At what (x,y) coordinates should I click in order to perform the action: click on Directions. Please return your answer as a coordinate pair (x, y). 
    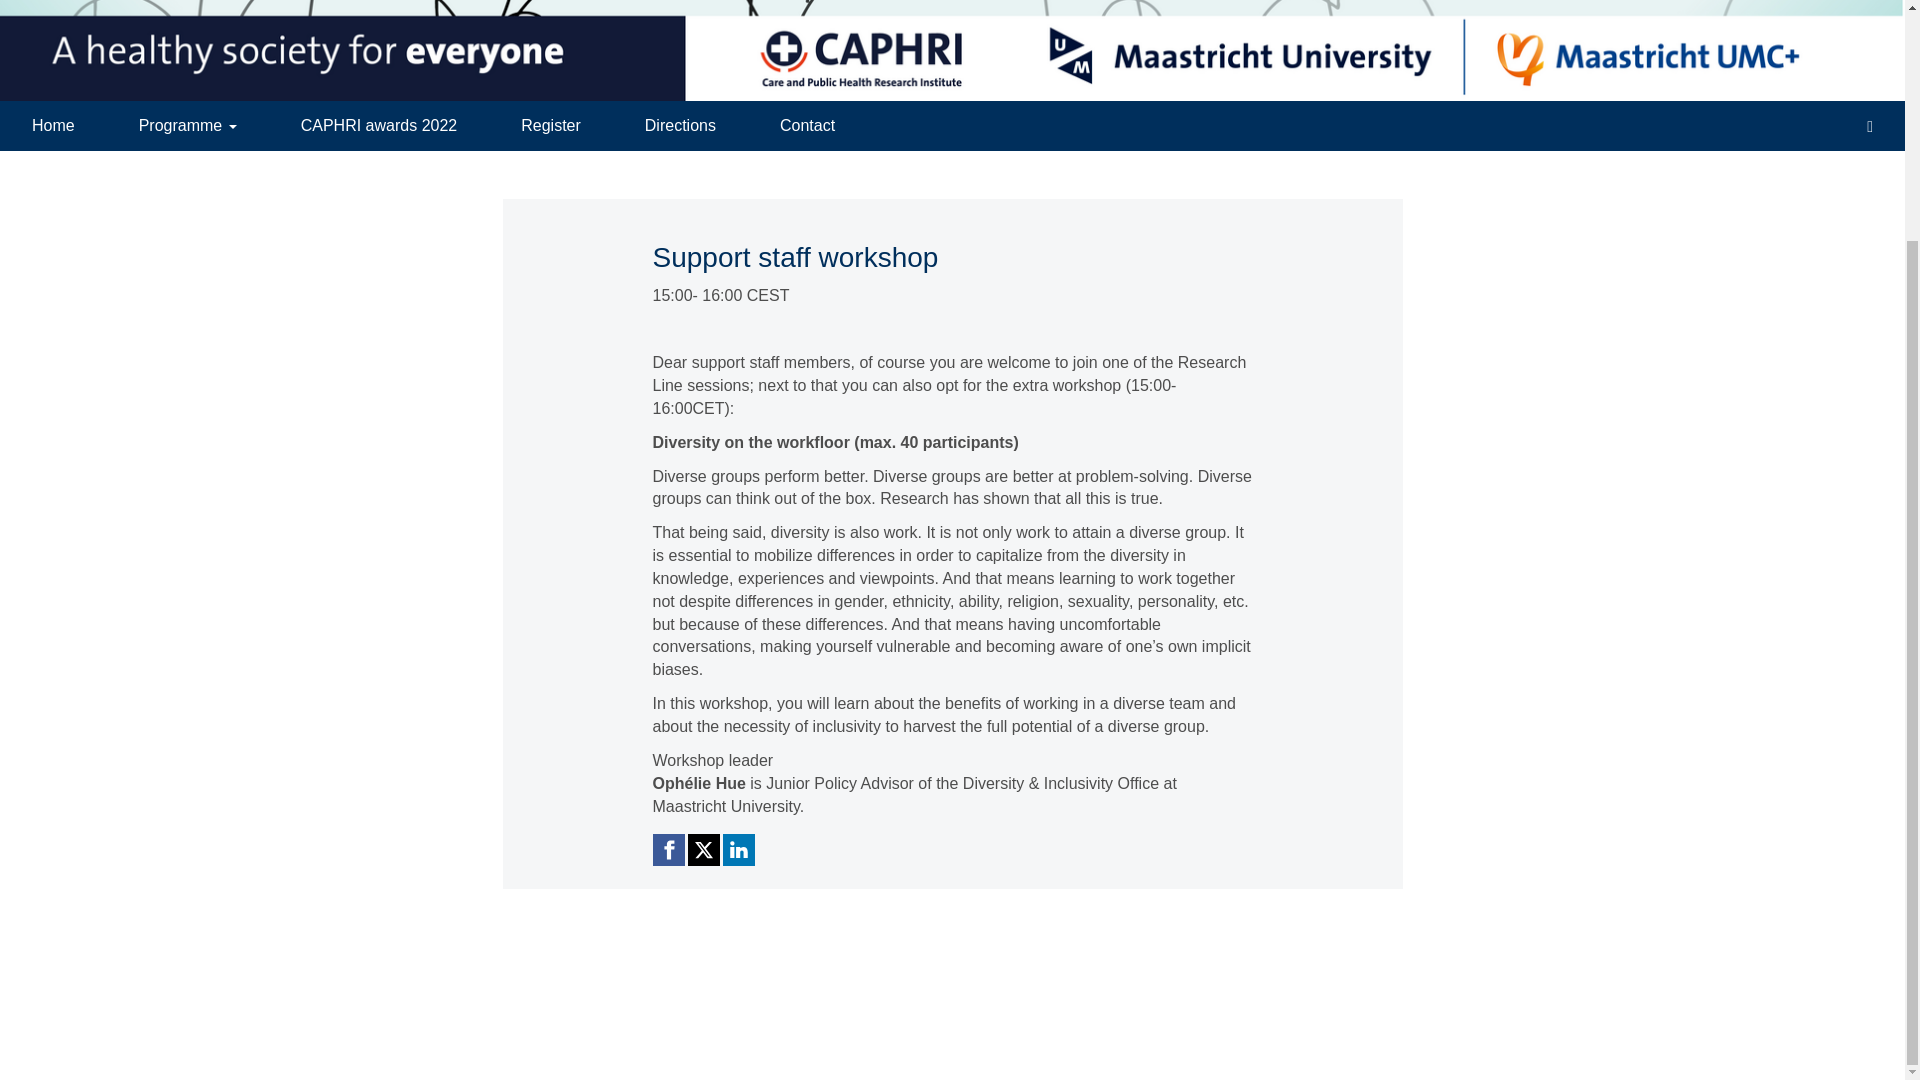
    Looking at the image, I should click on (680, 126).